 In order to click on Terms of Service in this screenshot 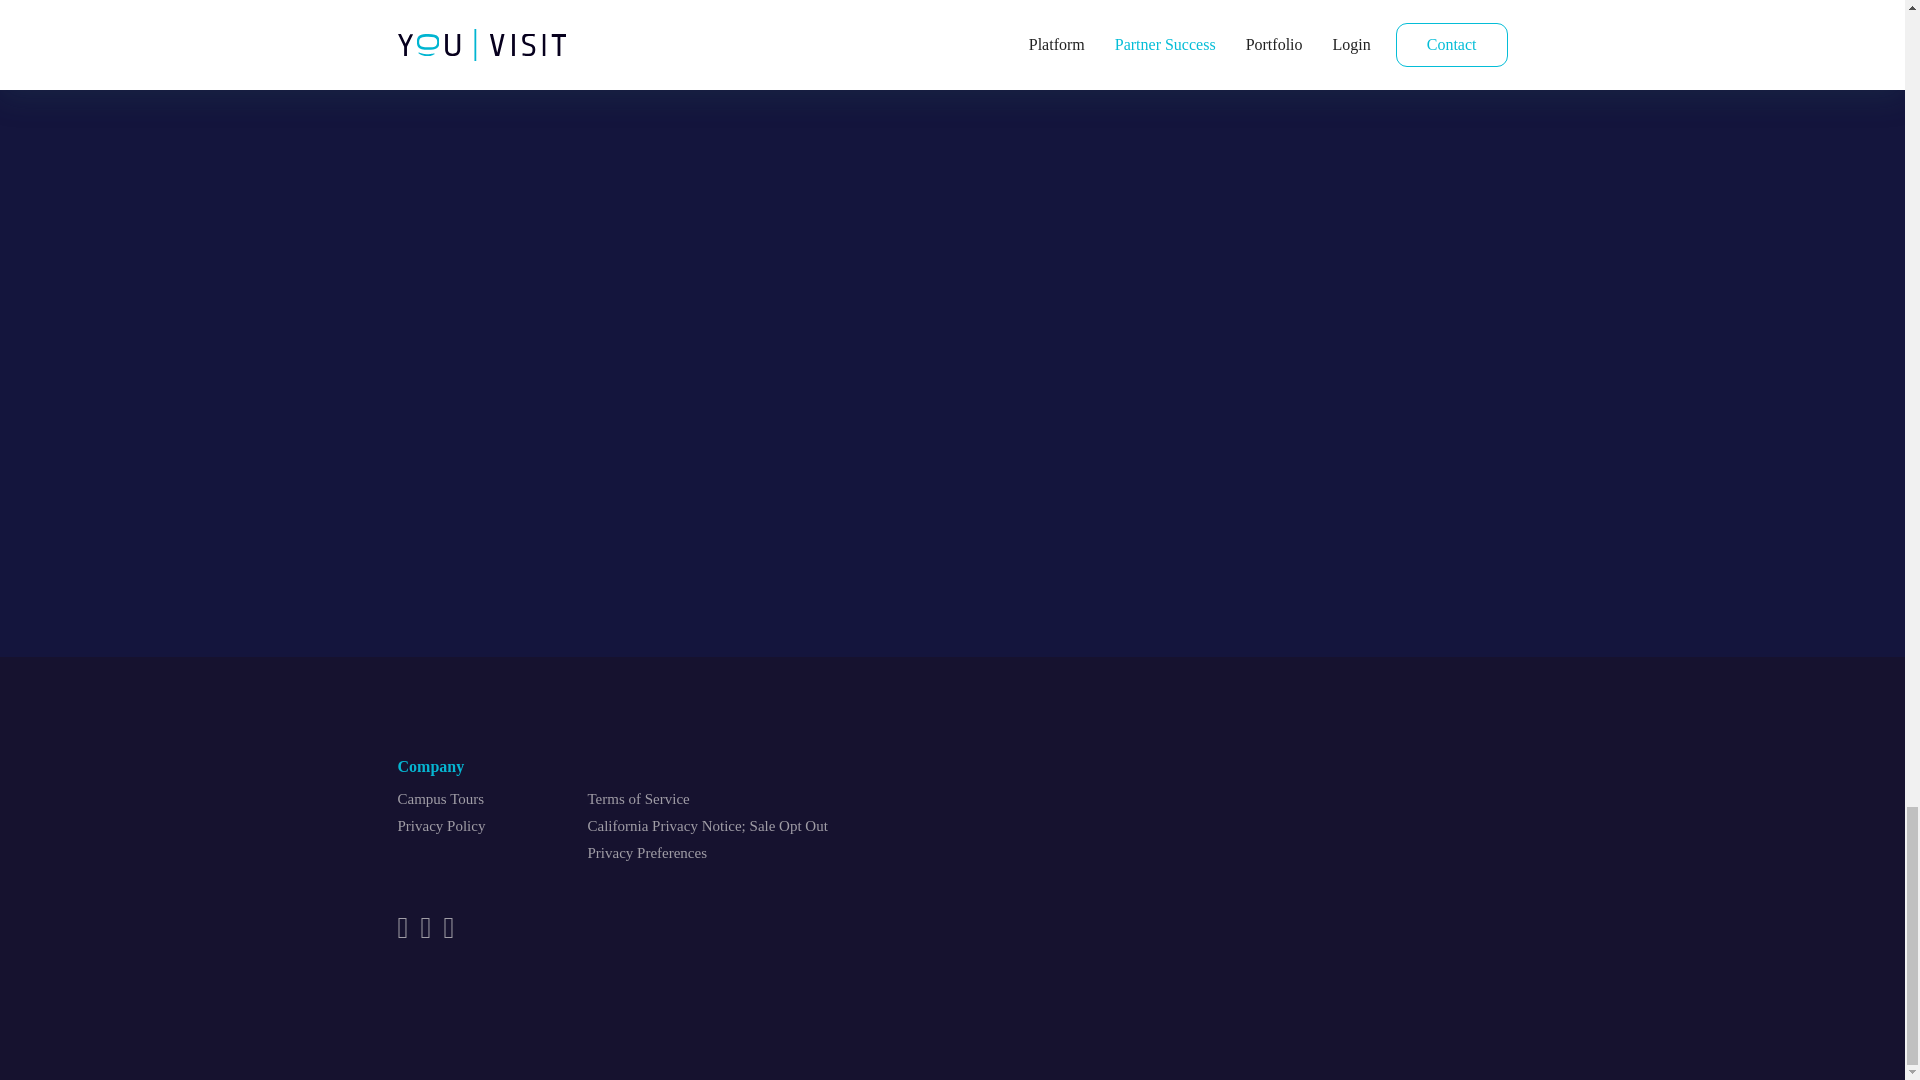, I will do `click(638, 798)`.